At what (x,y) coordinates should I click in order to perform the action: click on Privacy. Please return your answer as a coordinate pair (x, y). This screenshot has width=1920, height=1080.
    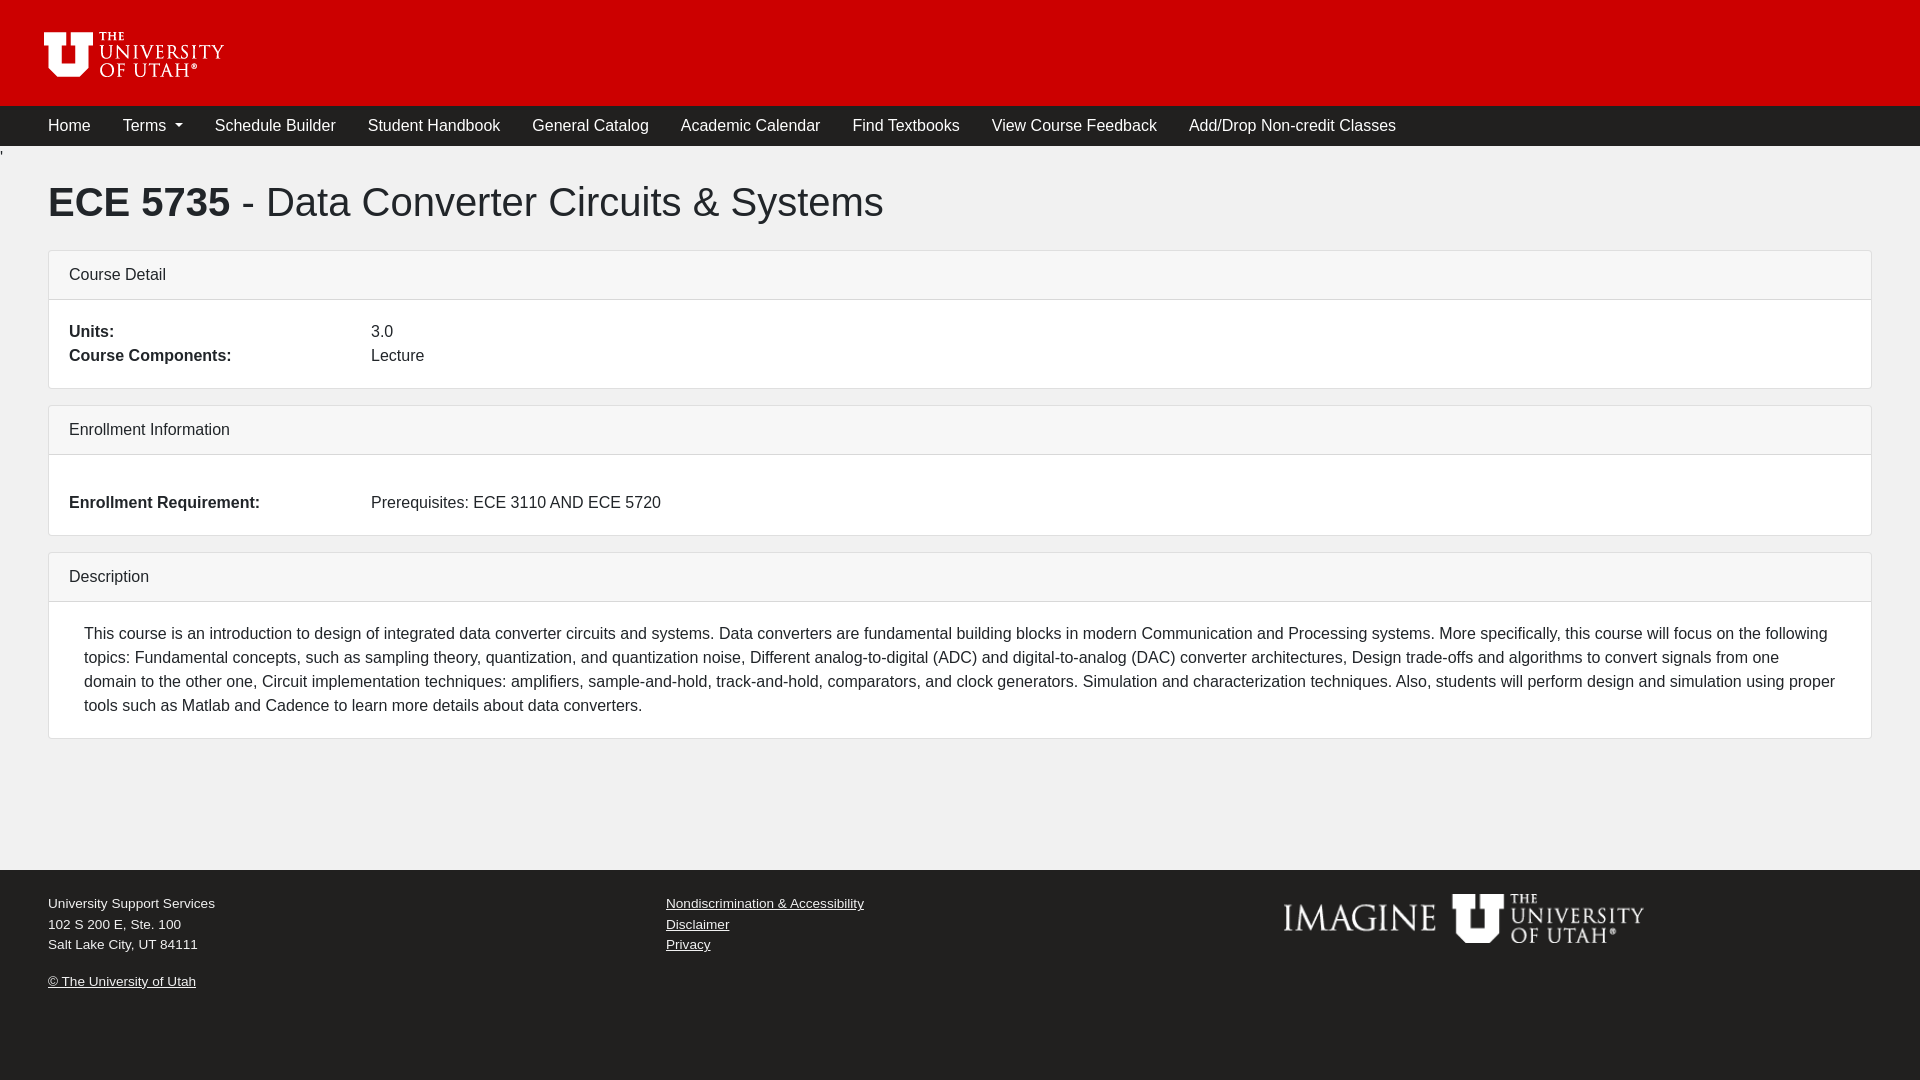
    Looking at the image, I should click on (688, 944).